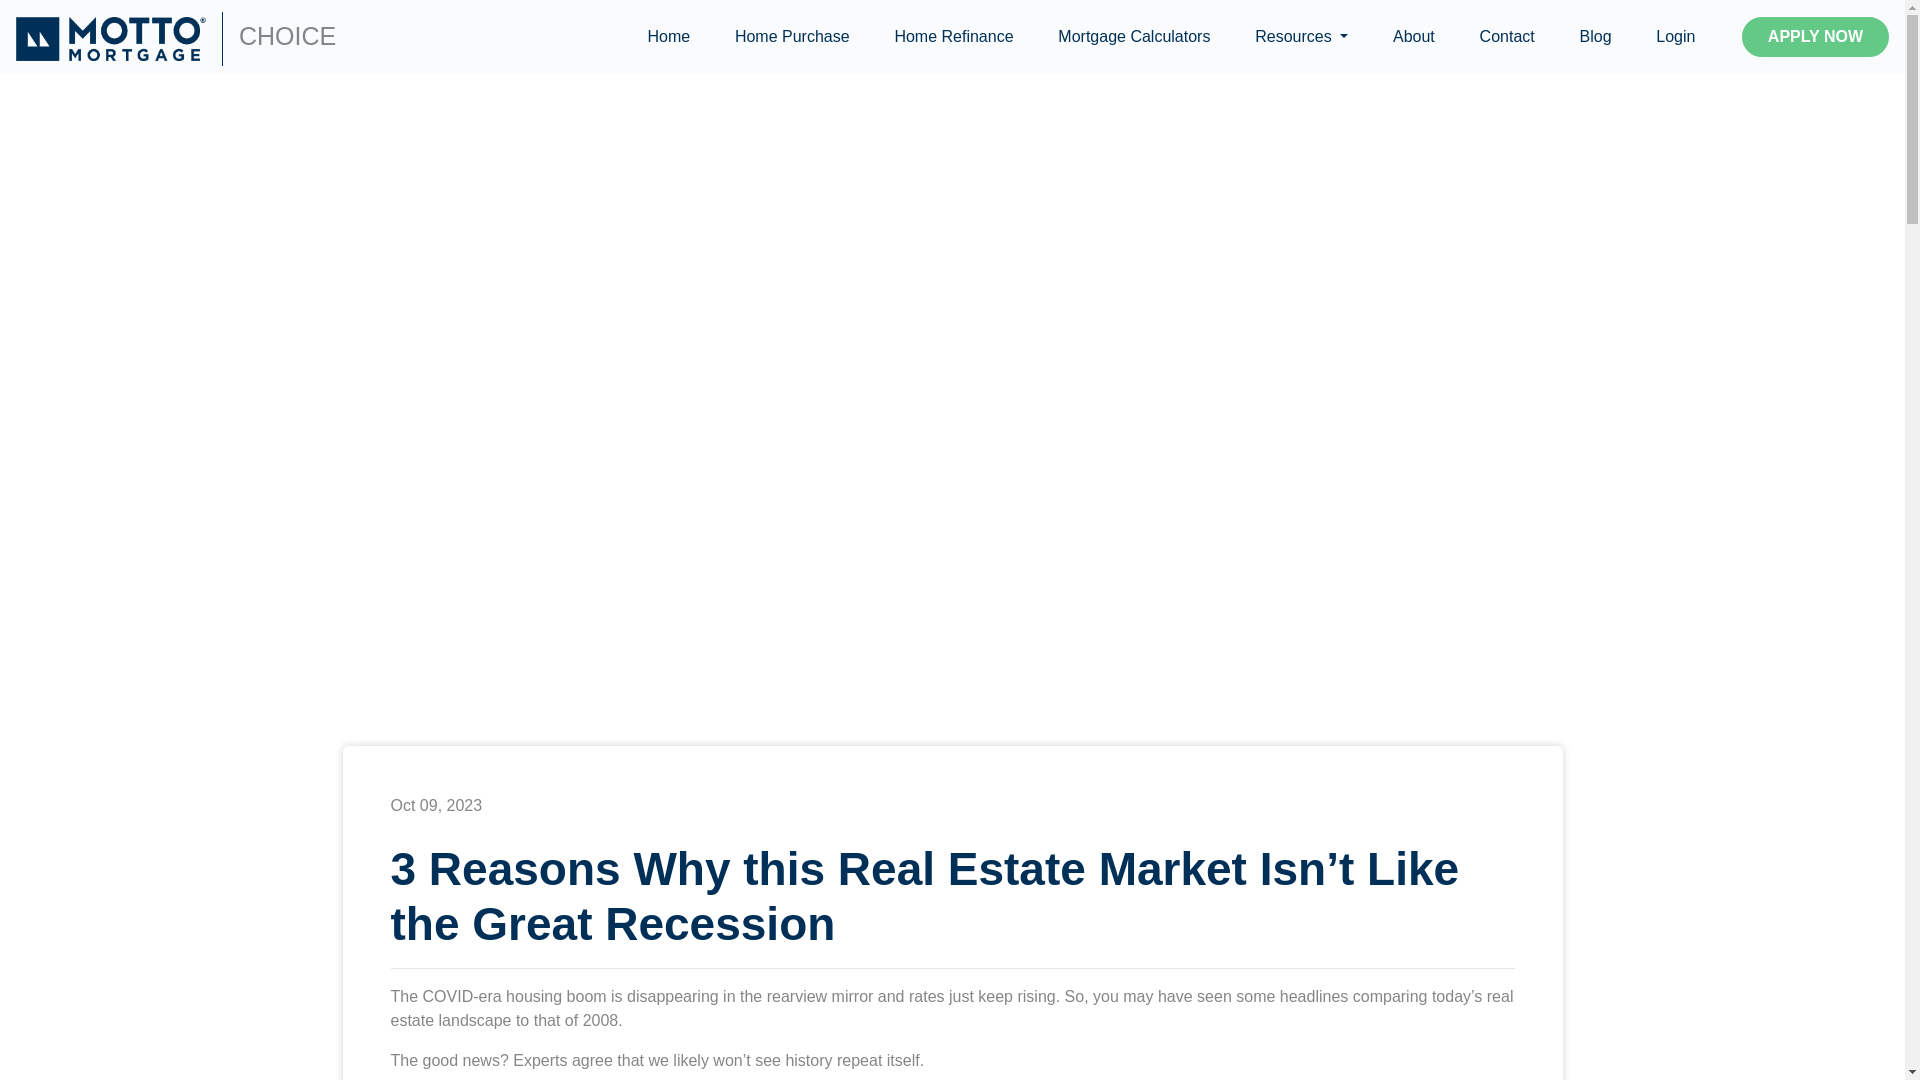 The image size is (1920, 1080). Describe the element at coordinates (1676, 37) in the screenshot. I see `Login` at that location.